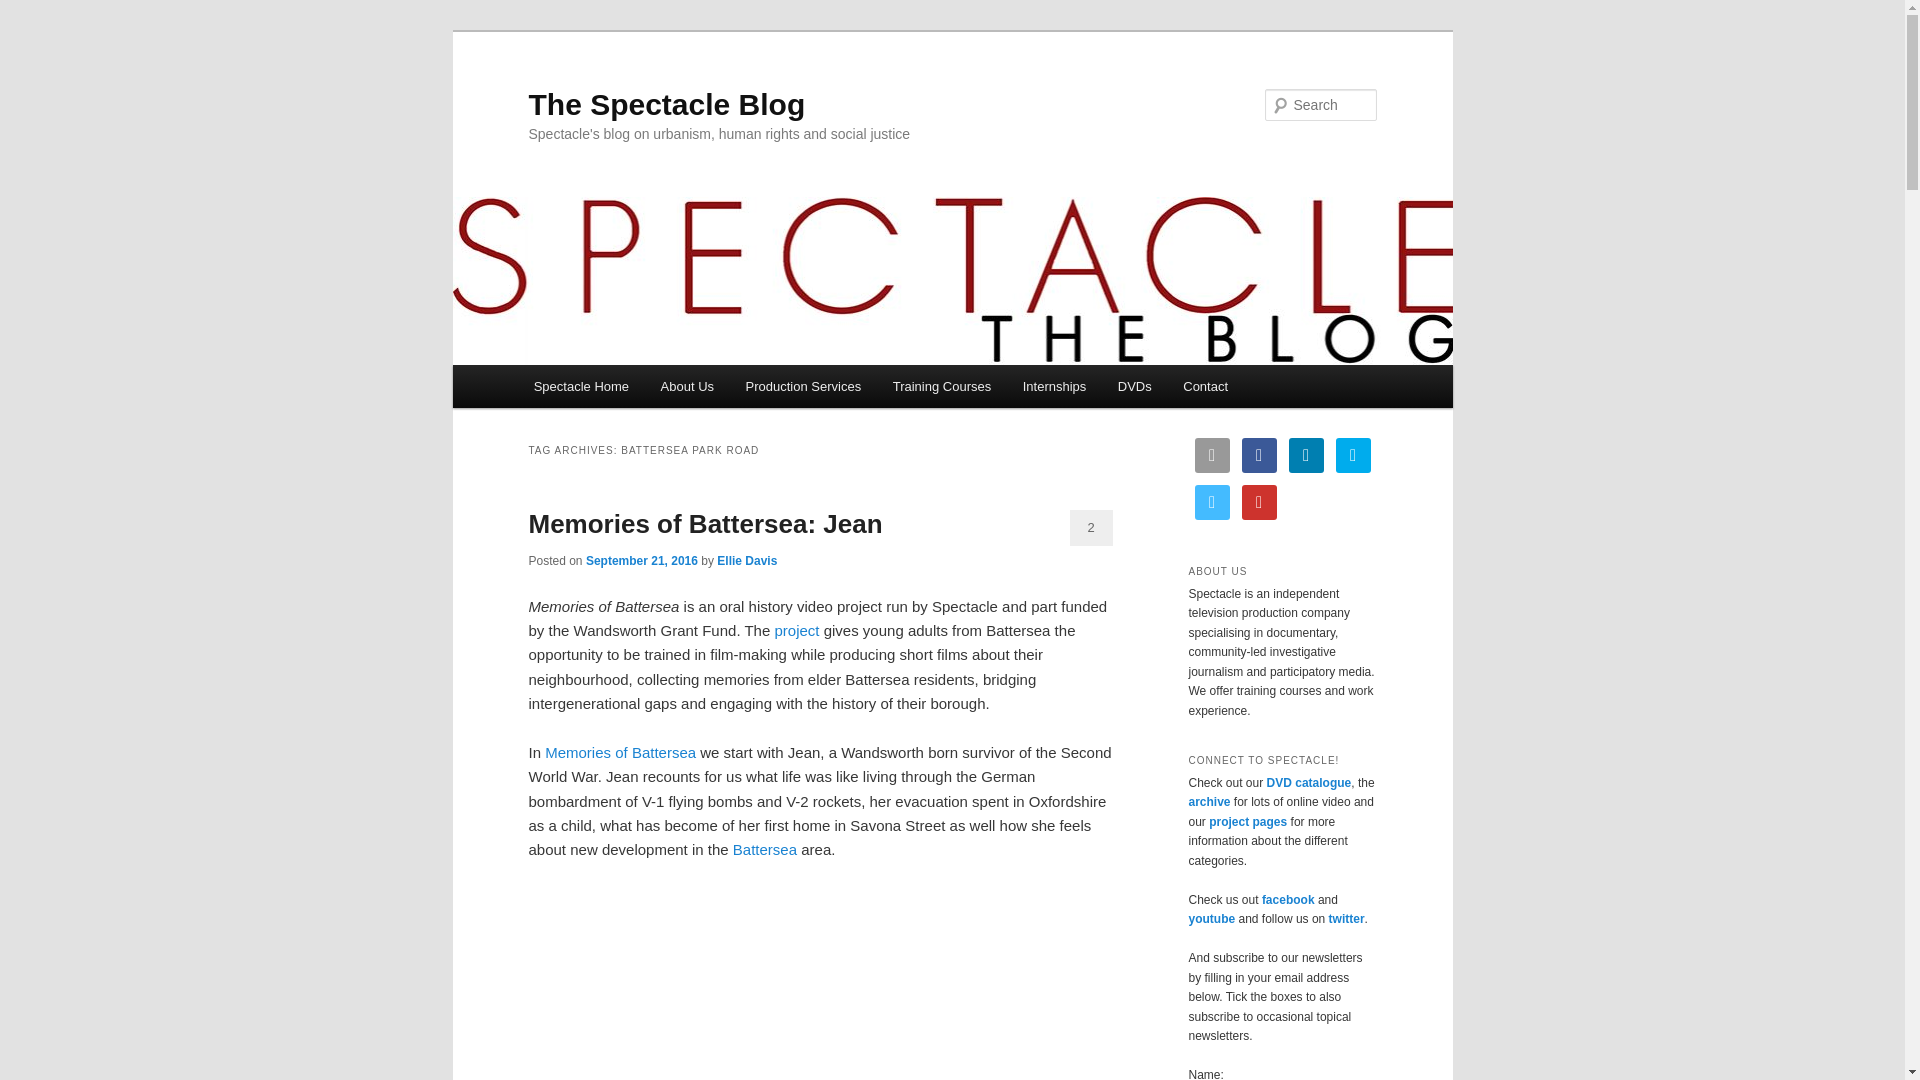  I want to click on DVDs, so click(1134, 386).